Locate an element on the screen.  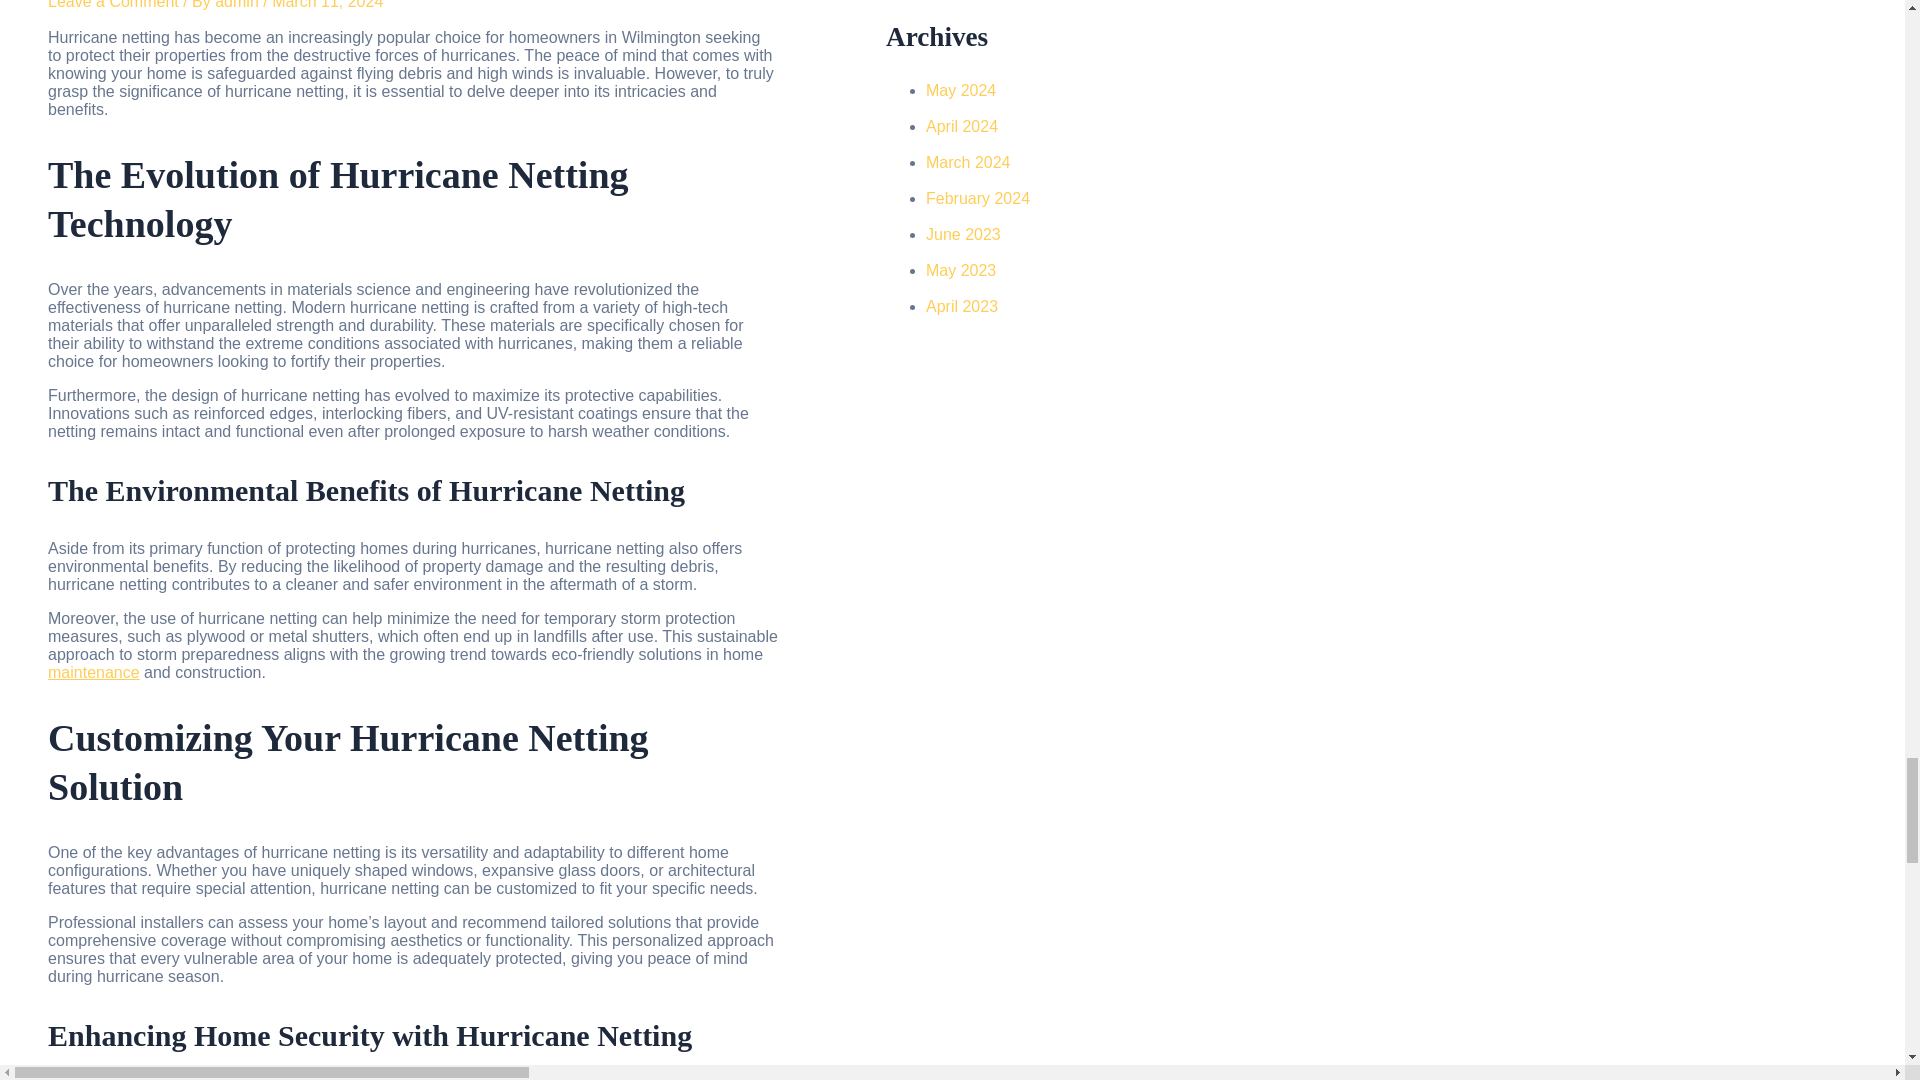
View all posts by admin is located at coordinates (239, 4).